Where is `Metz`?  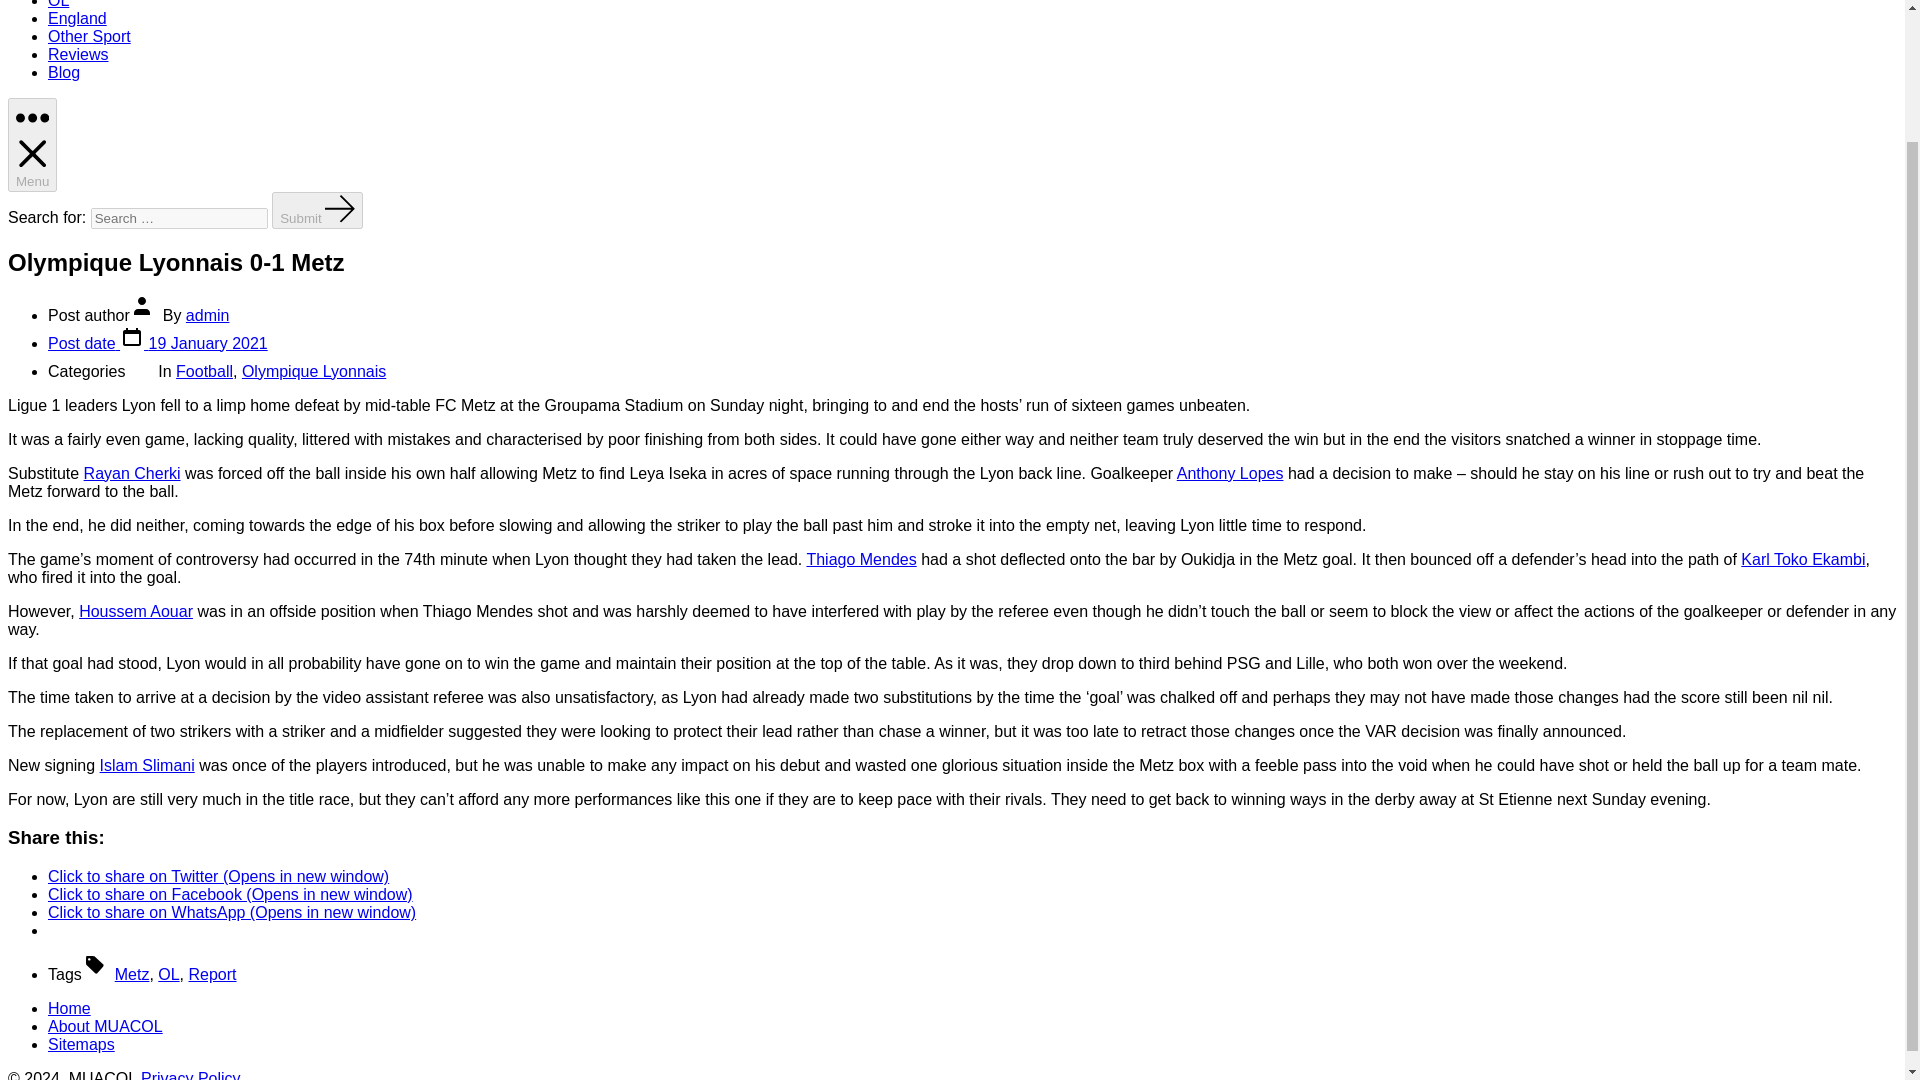 Metz is located at coordinates (132, 974).